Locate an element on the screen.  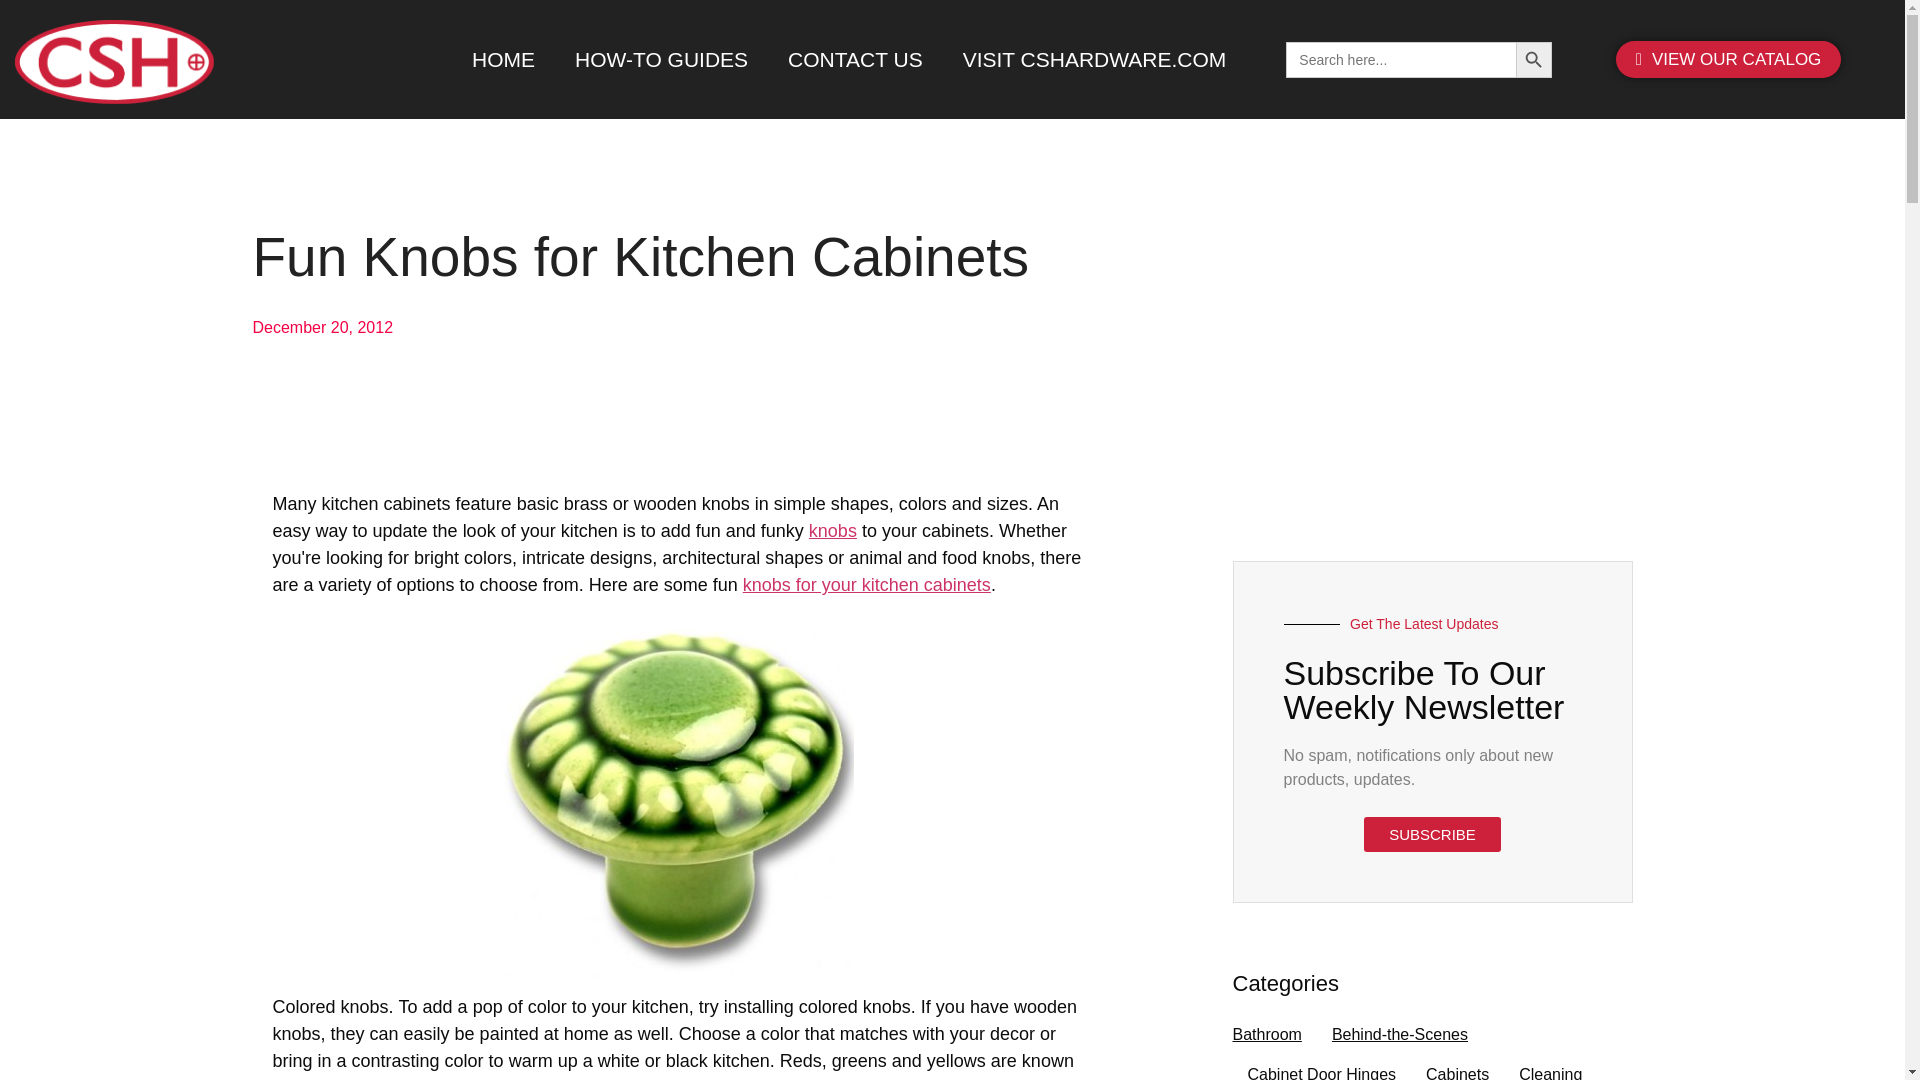
Search Button is located at coordinates (1534, 60).